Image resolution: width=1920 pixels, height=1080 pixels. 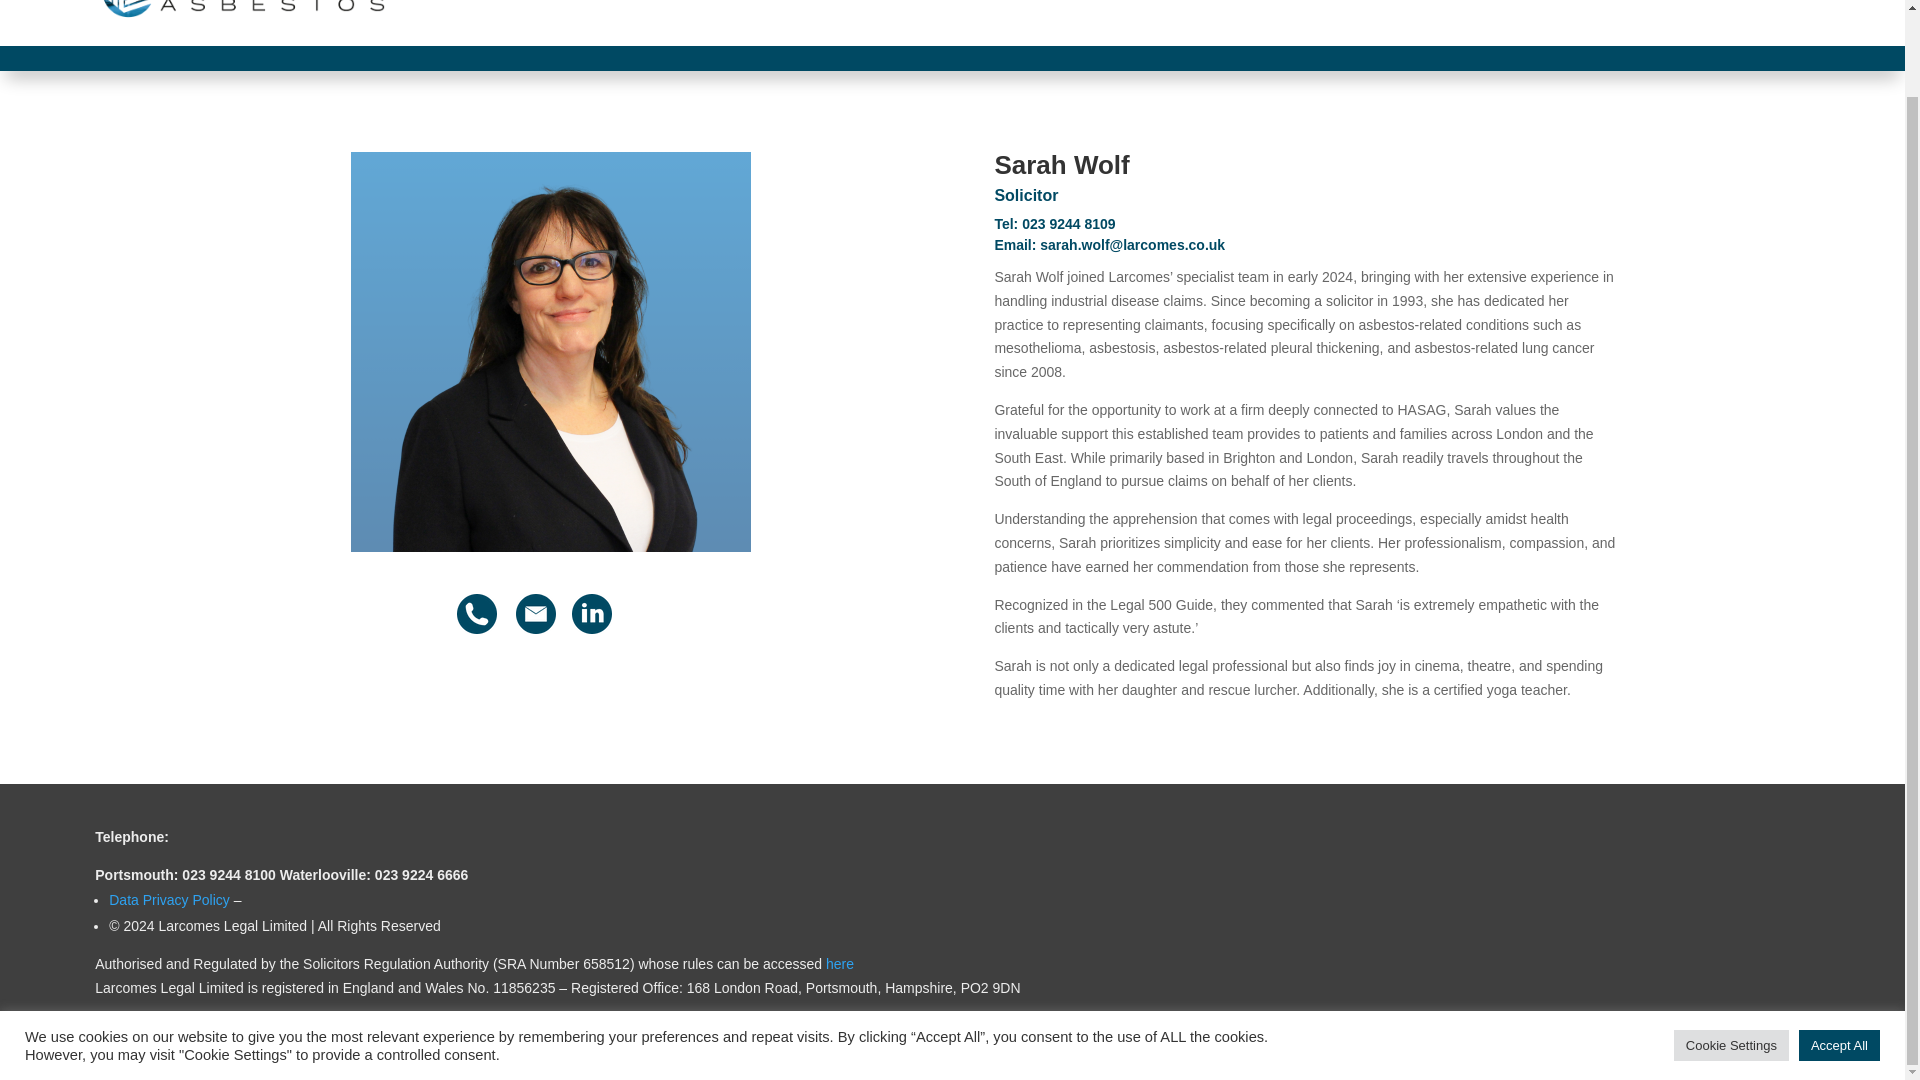 What do you see at coordinates (1335, 15) in the screenshot?
I see `Outreach Work` at bounding box center [1335, 15].